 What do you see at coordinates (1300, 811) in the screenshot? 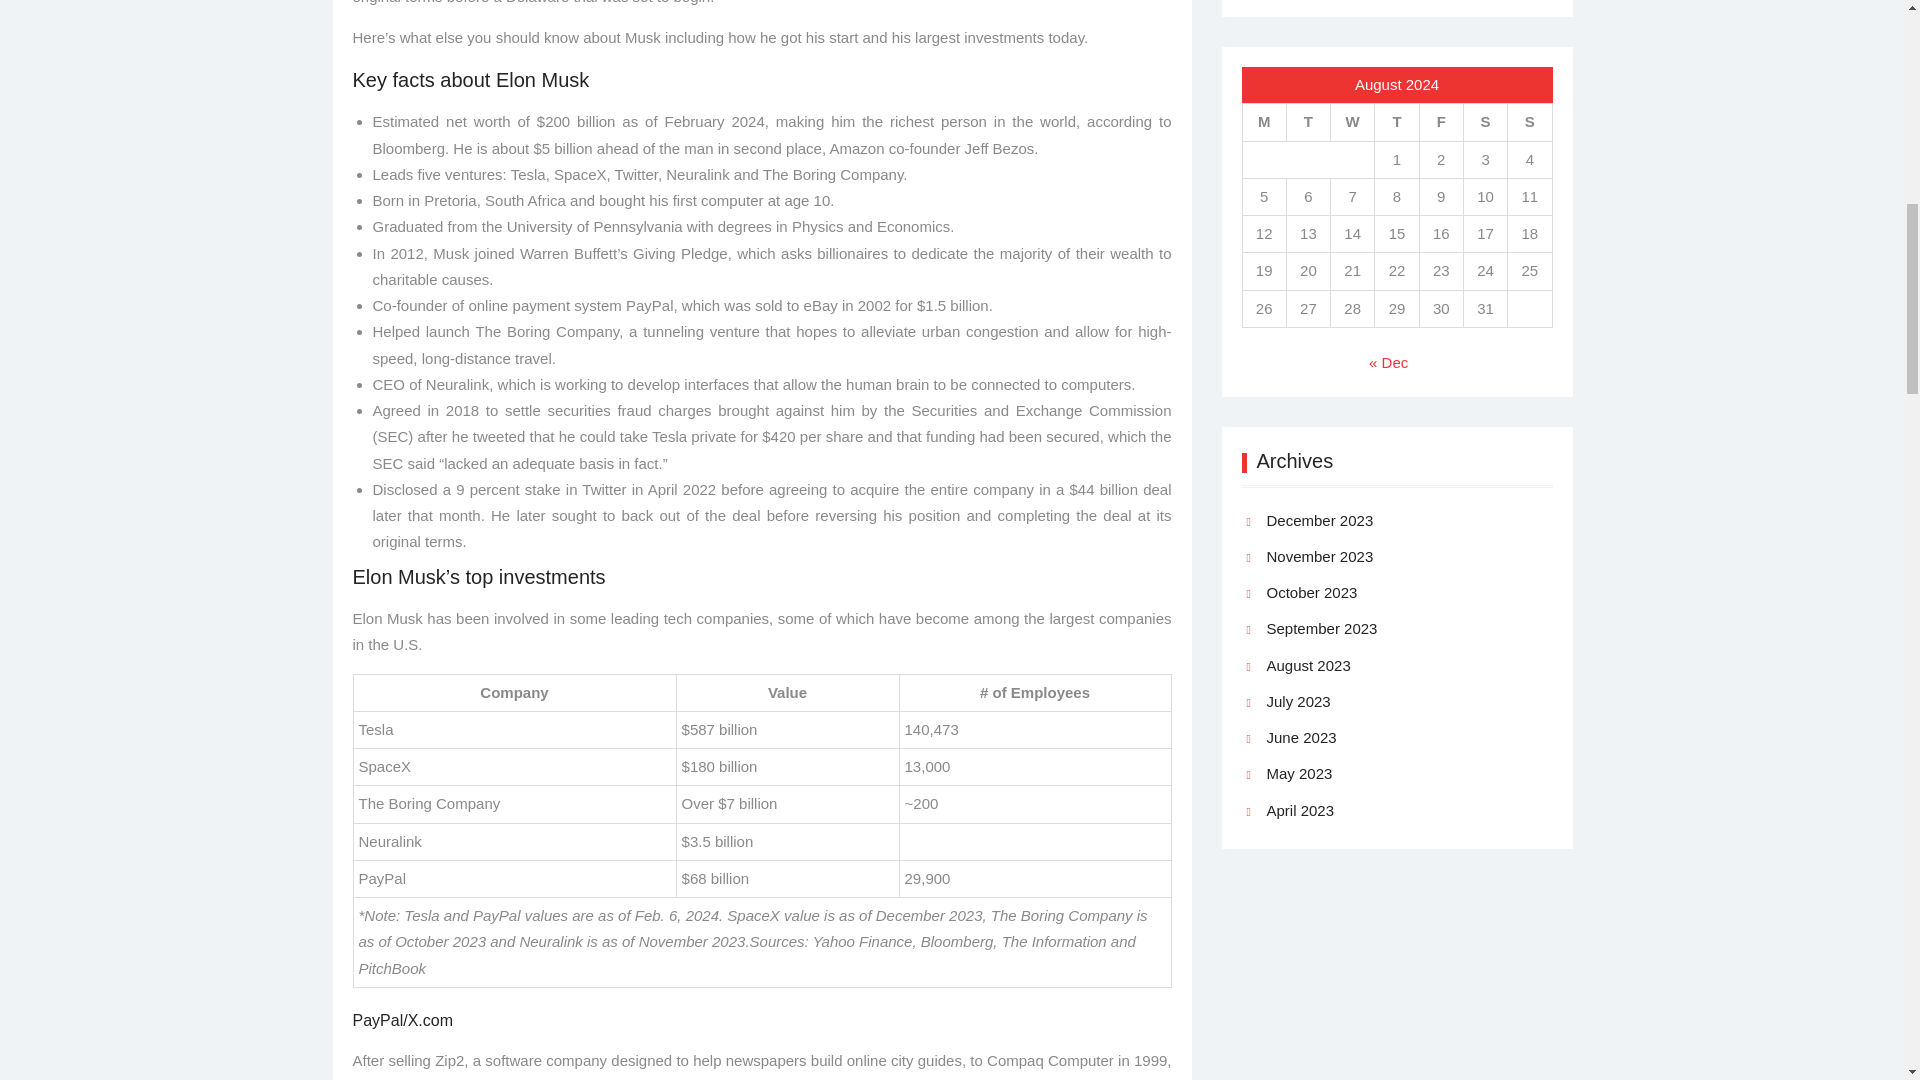
I see `April 2023` at bounding box center [1300, 811].